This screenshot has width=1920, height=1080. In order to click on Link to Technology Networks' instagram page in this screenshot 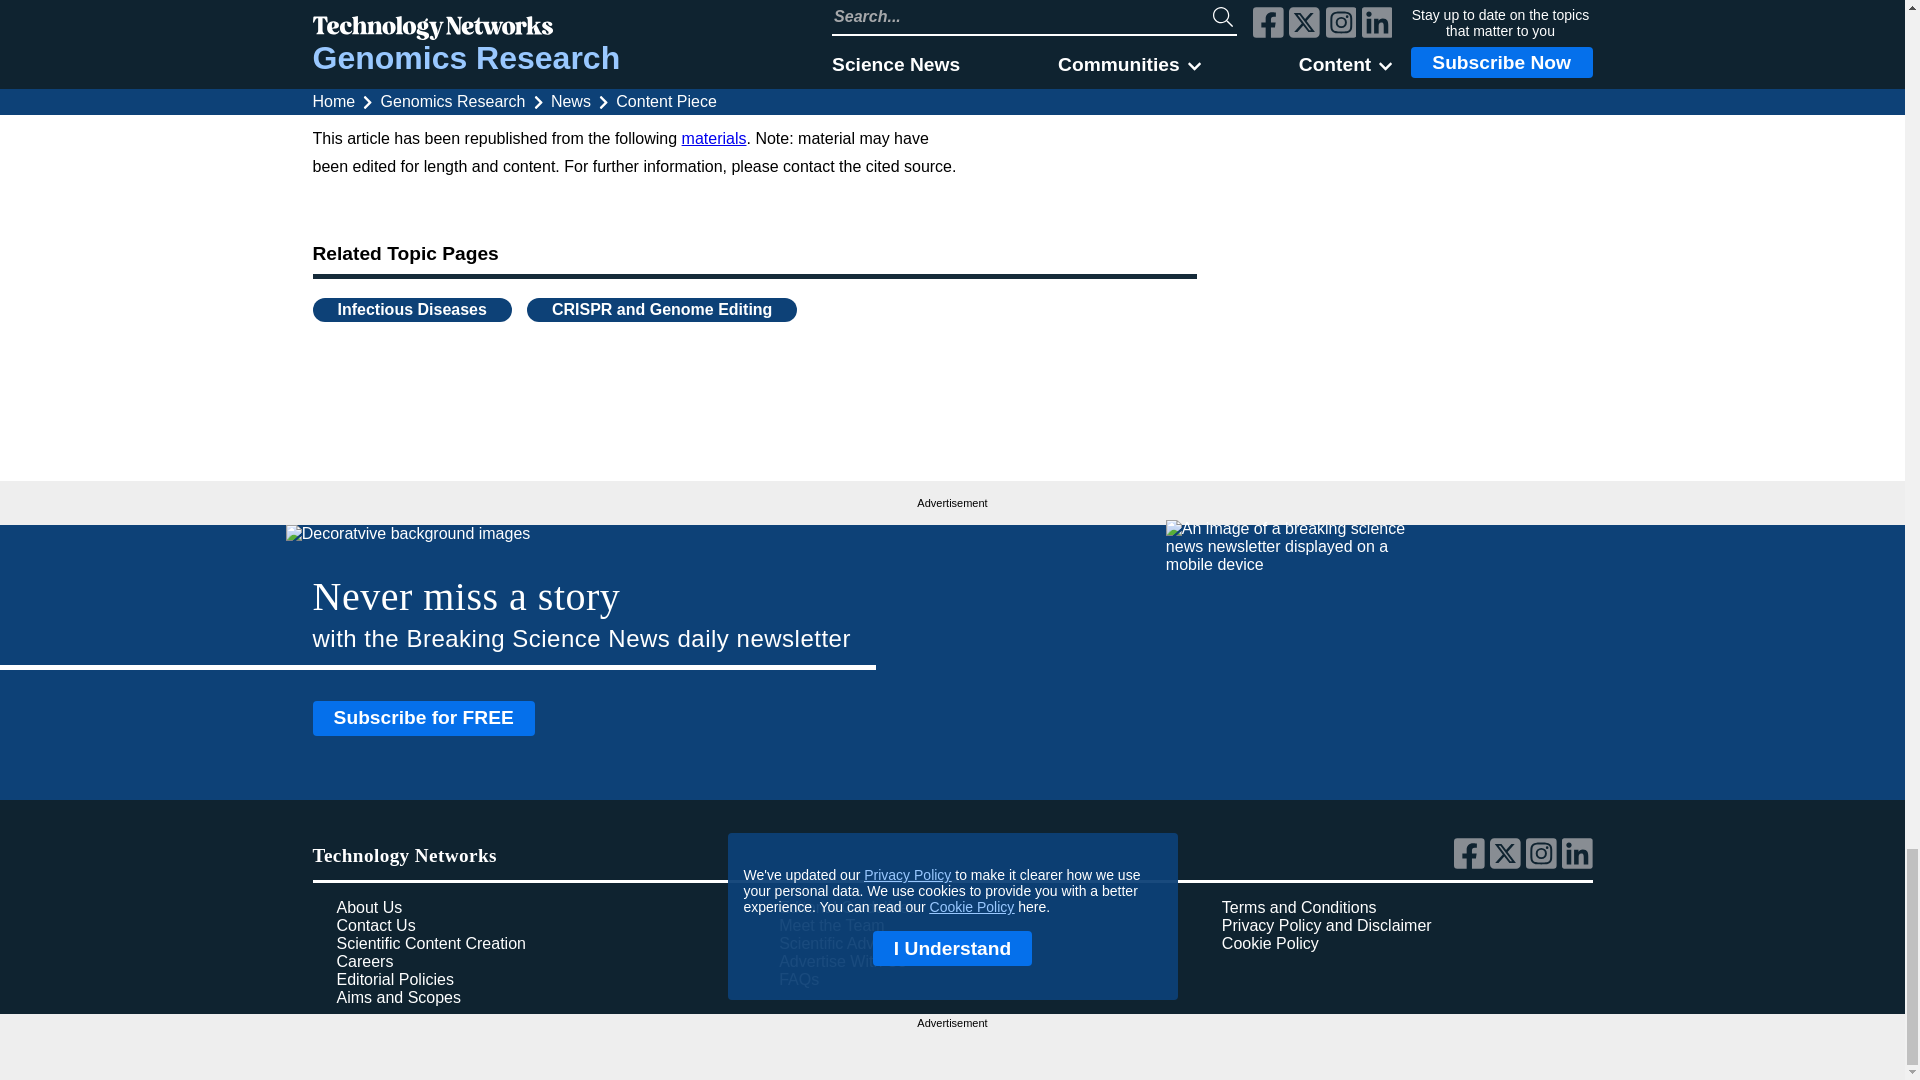, I will do `click(1544, 864)`.